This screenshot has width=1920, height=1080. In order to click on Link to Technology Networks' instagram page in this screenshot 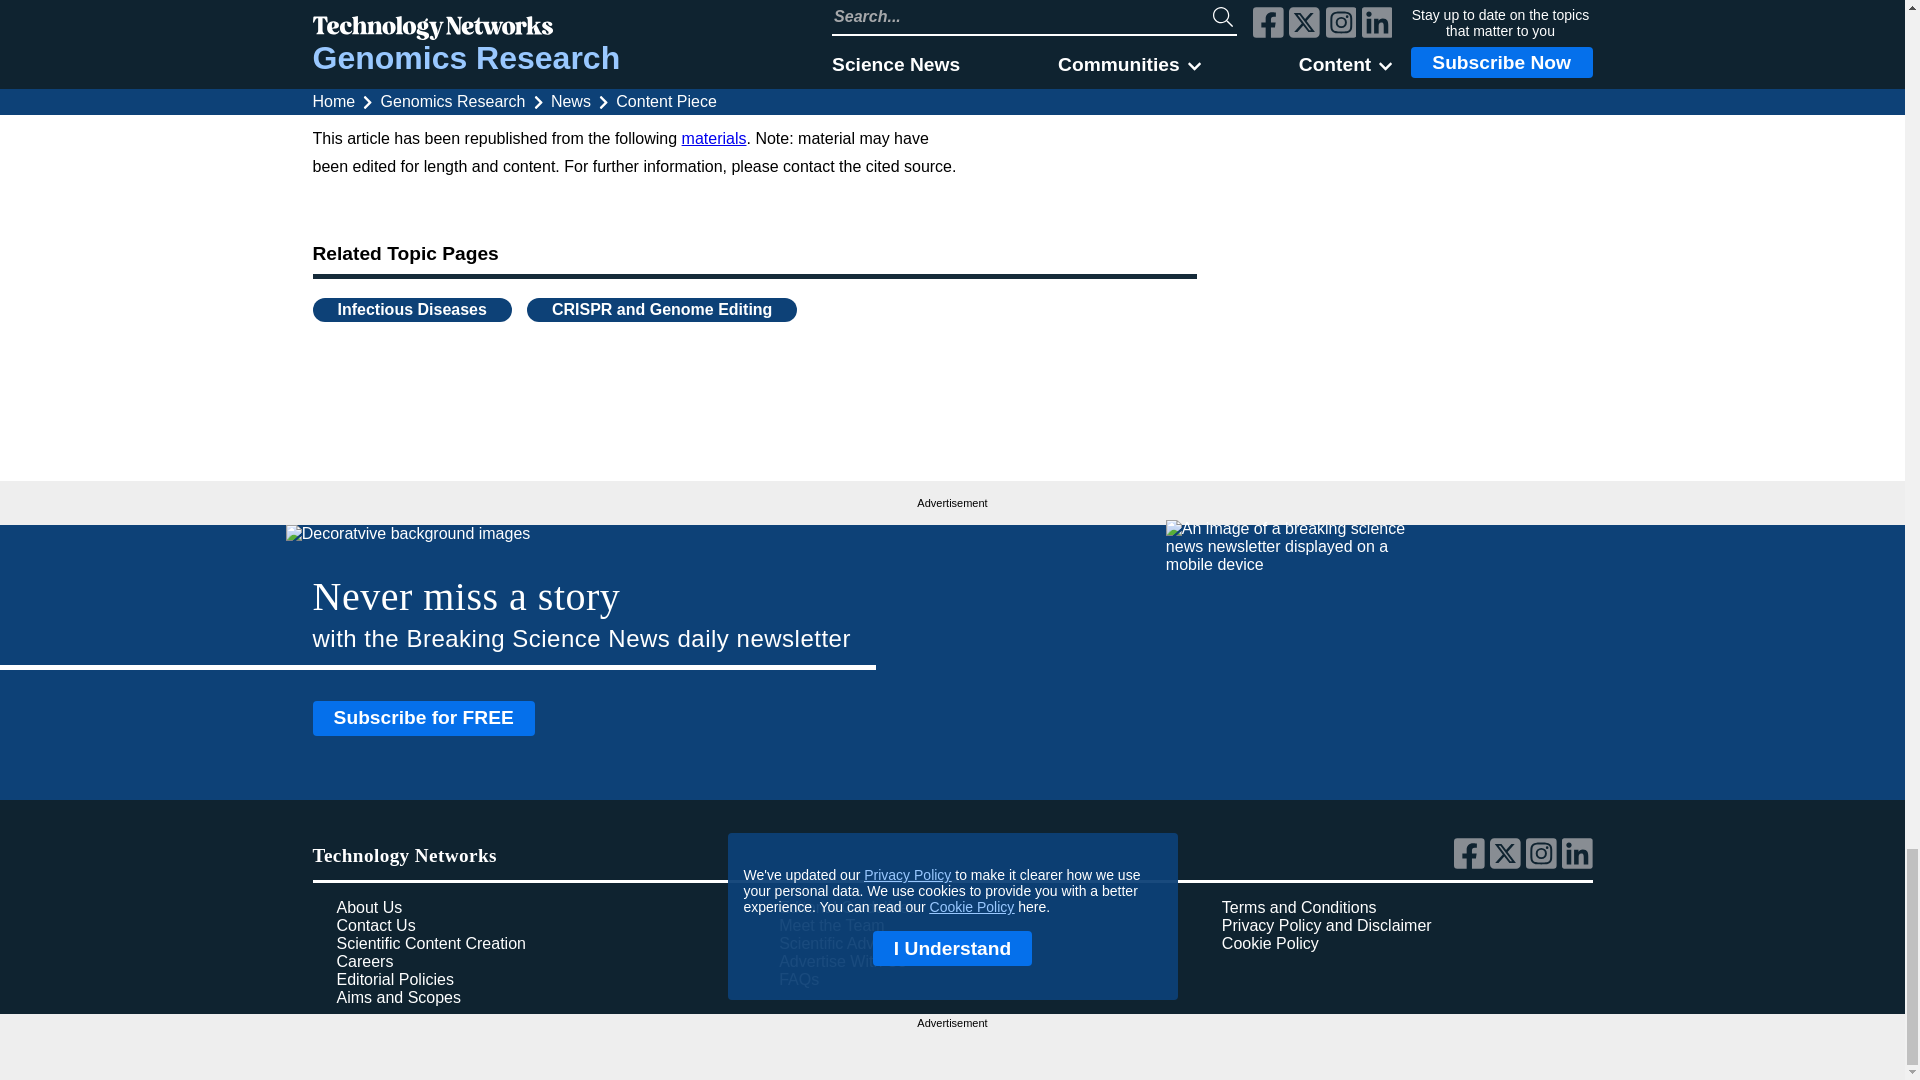, I will do `click(1544, 864)`.